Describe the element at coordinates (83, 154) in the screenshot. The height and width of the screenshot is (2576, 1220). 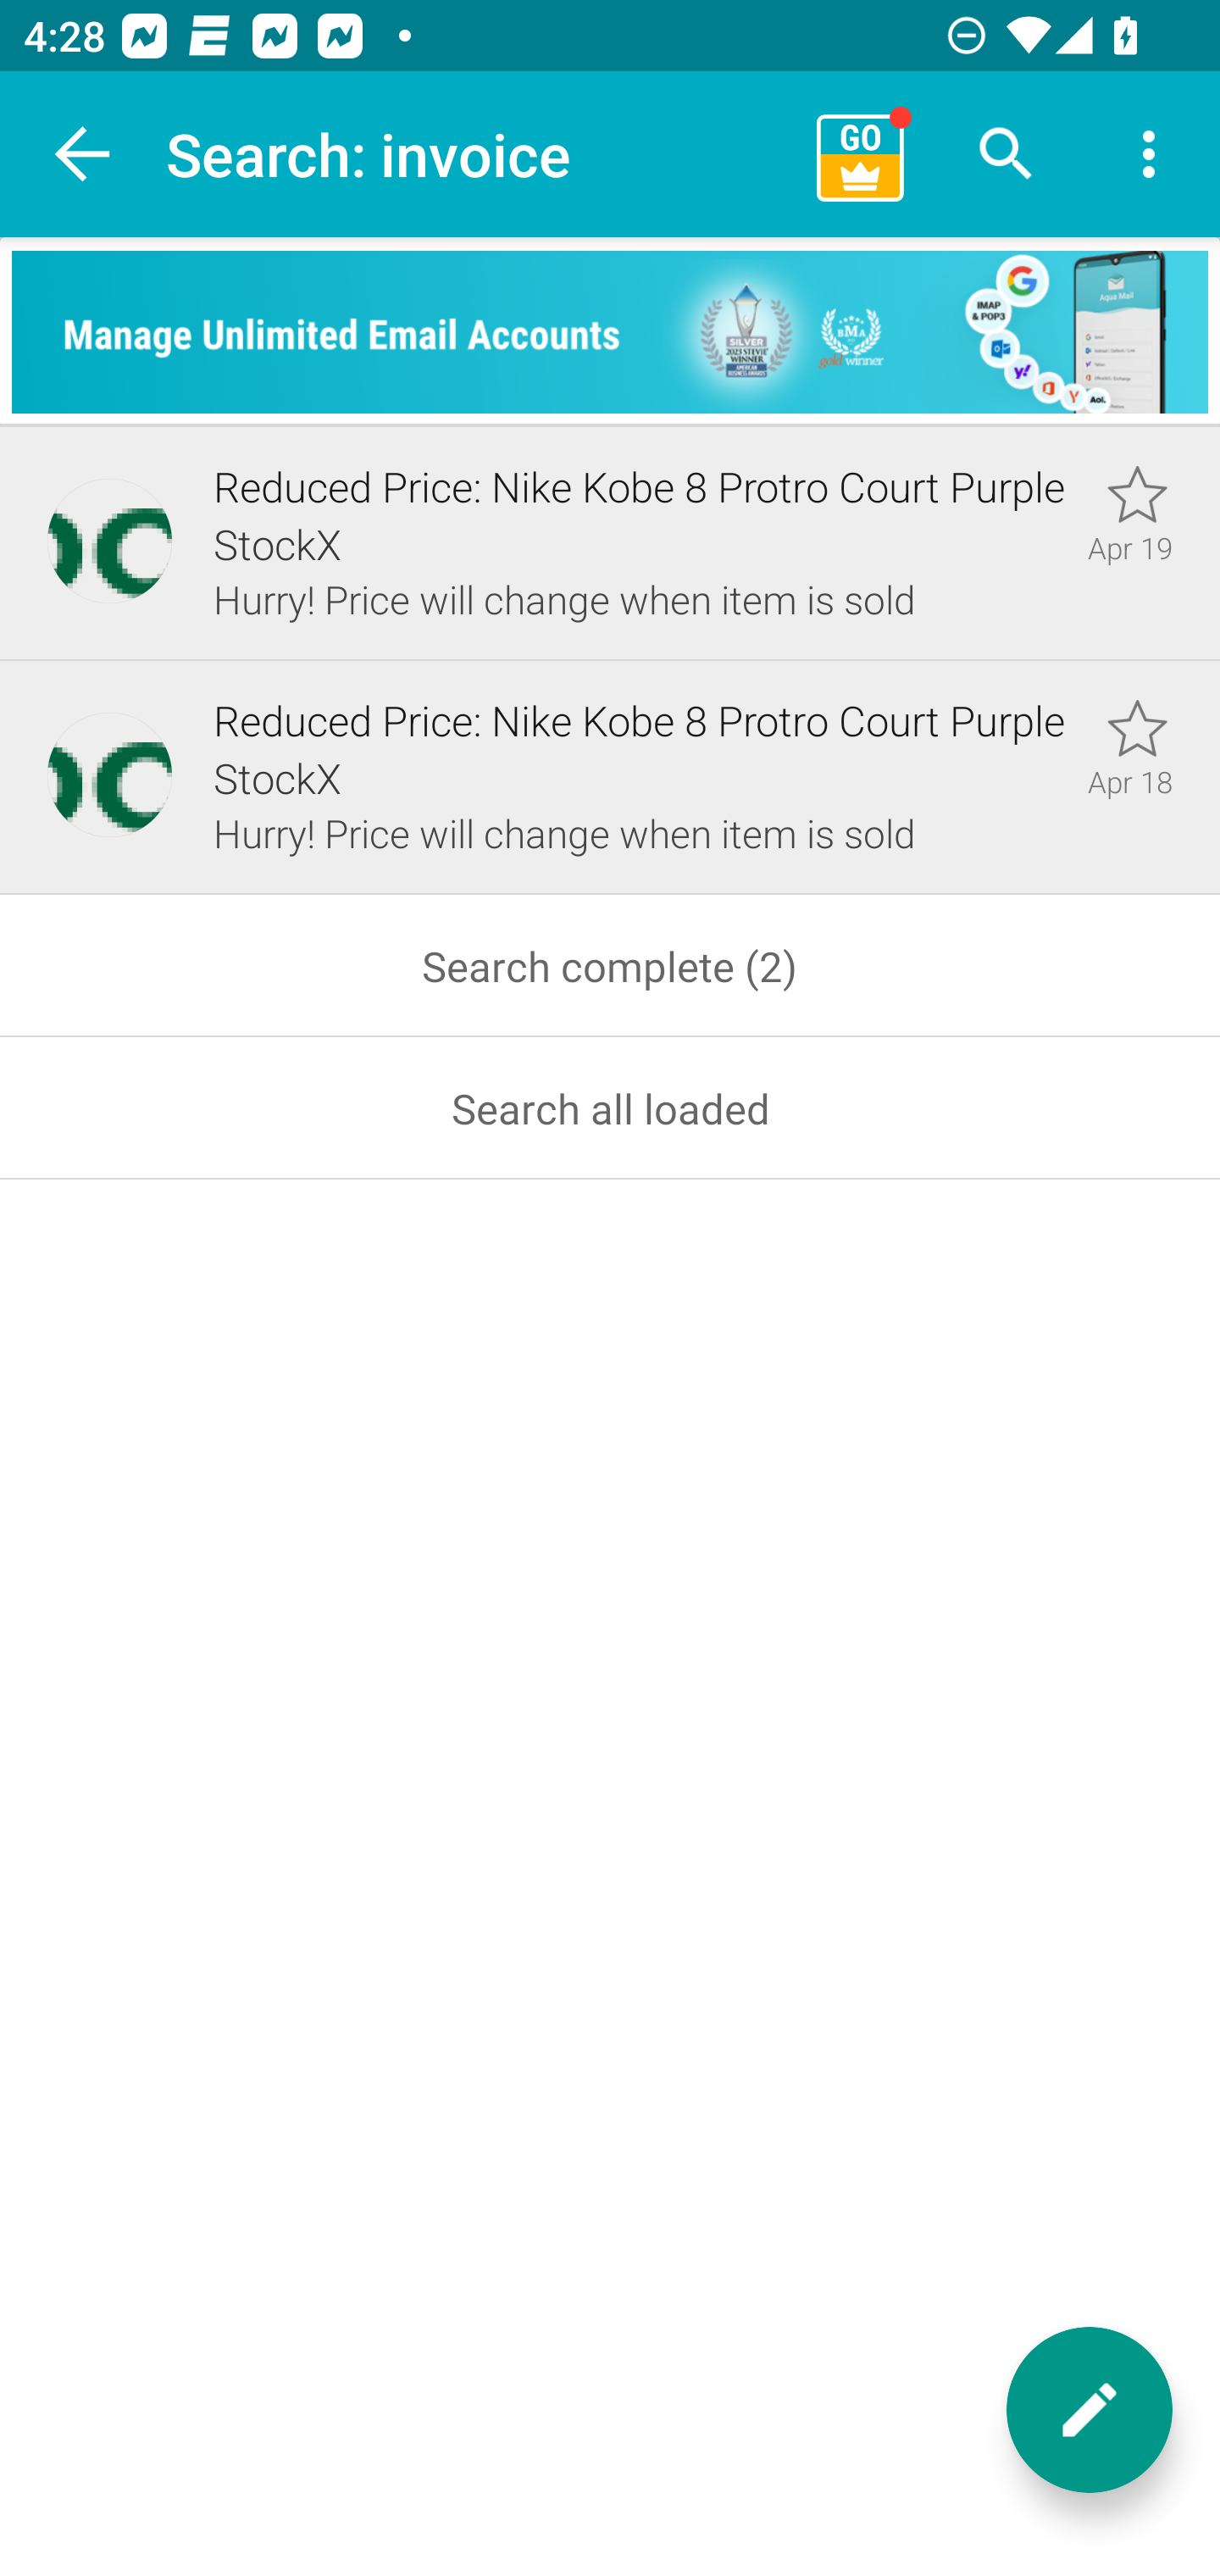
I see `Navigate up` at that location.